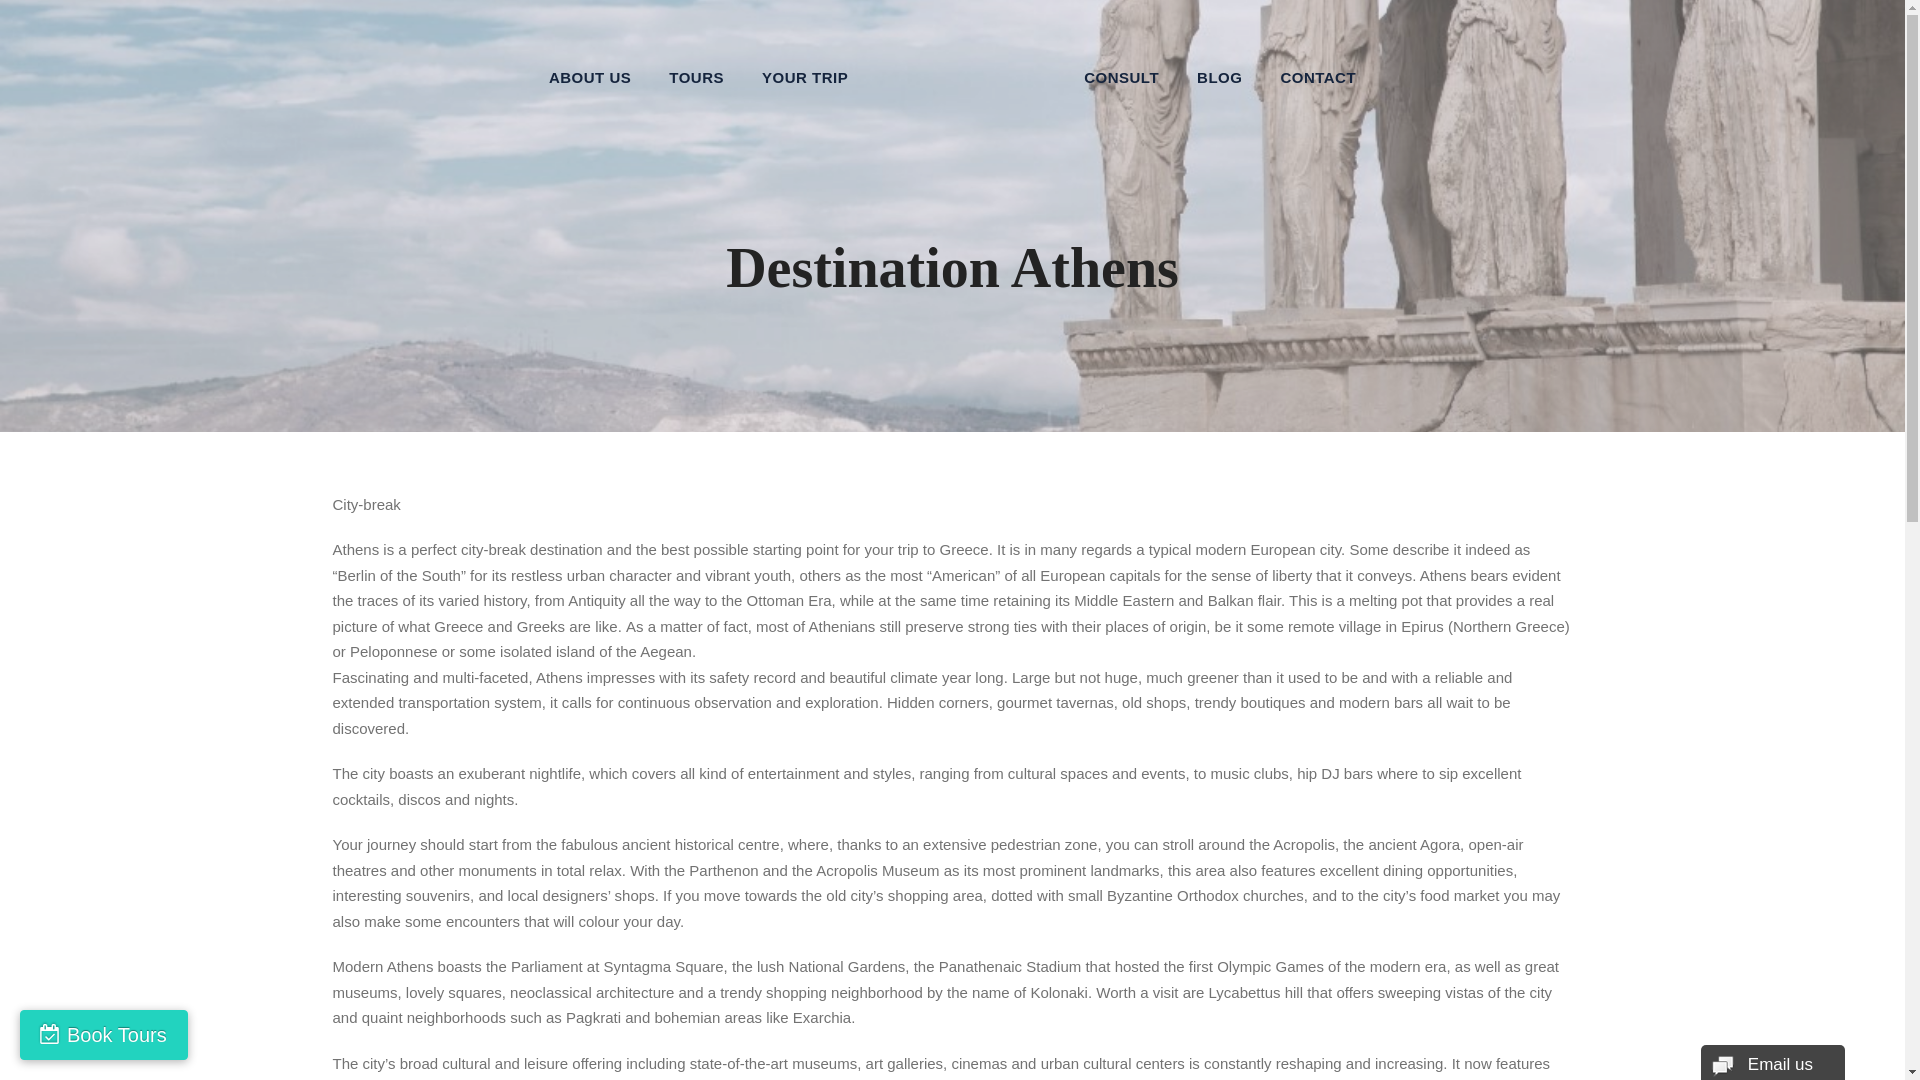 The width and height of the screenshot is (1920, 1080). I want to click on TOURS, so click(696, 69).